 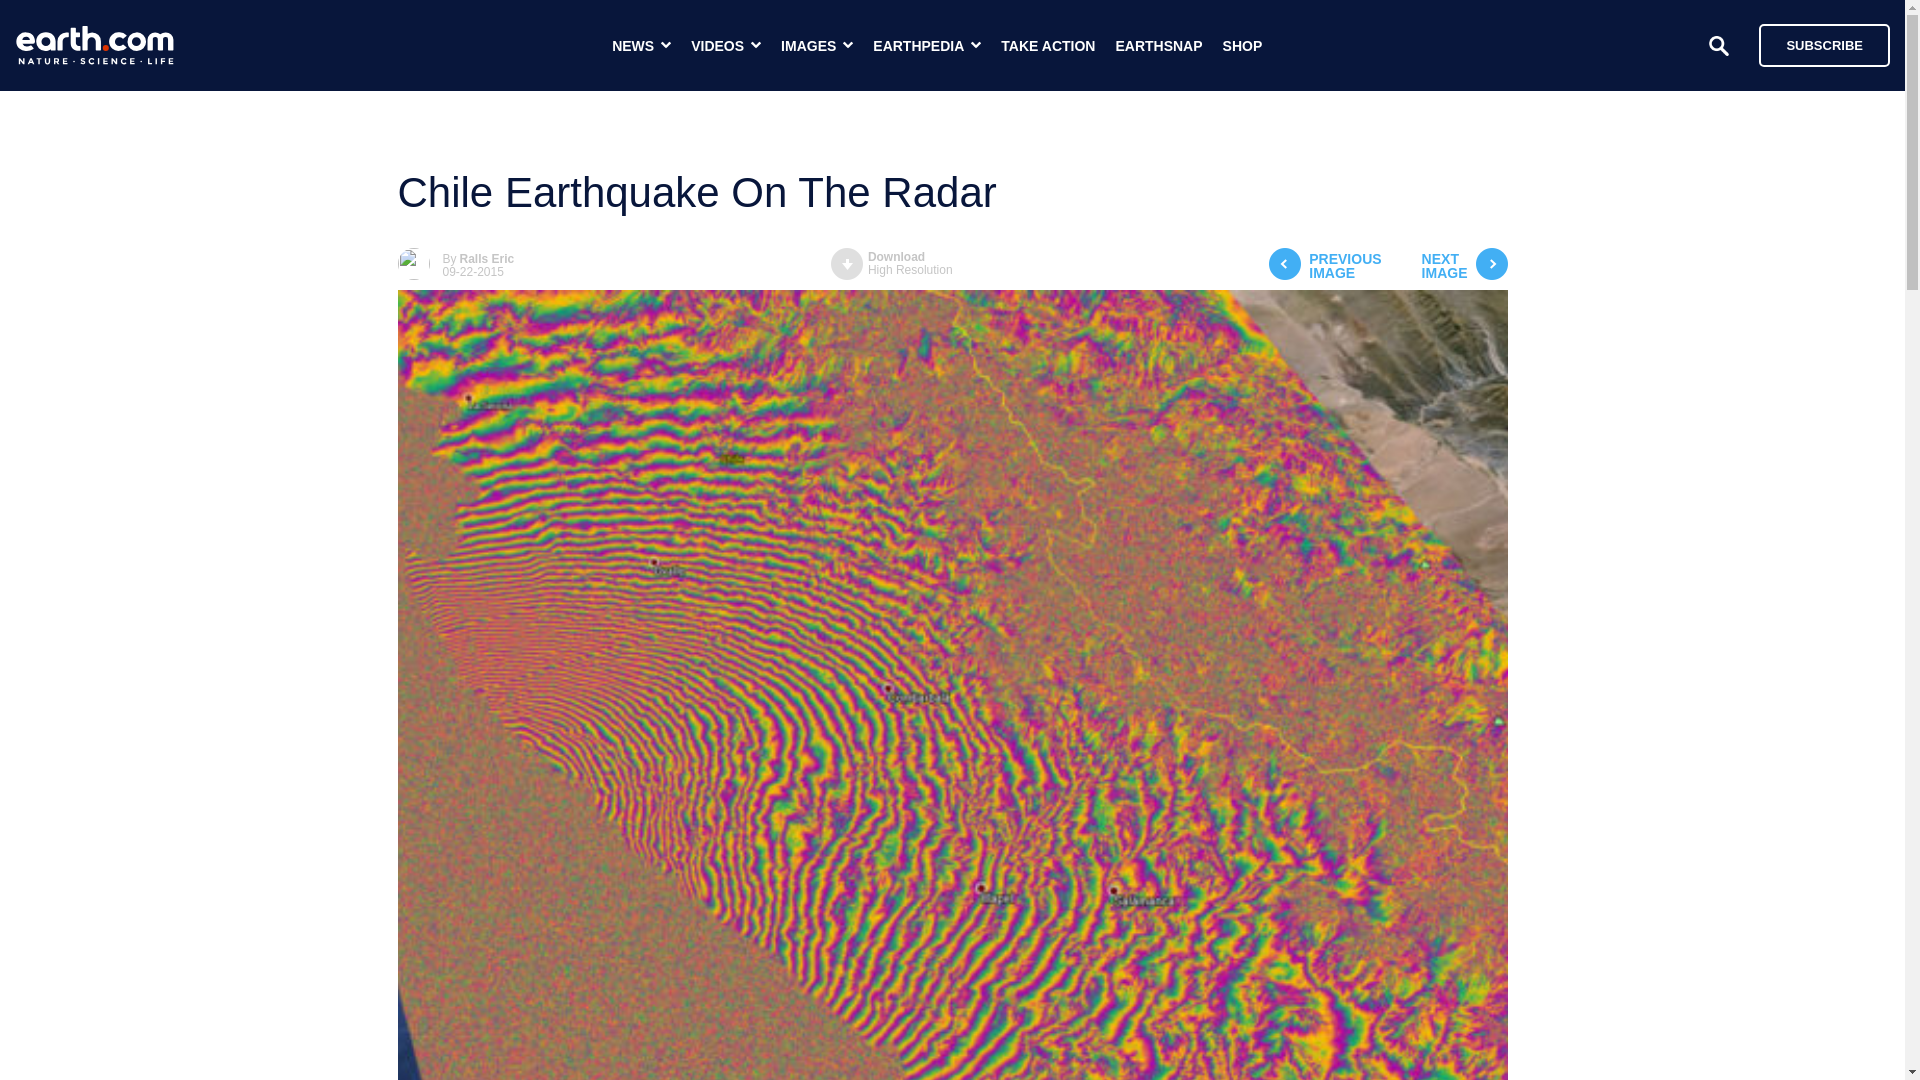 What do you see at coordinates (1464, 266) in the screenshot?
I see `Ralls Eric` at bounding box center [1464, 266].